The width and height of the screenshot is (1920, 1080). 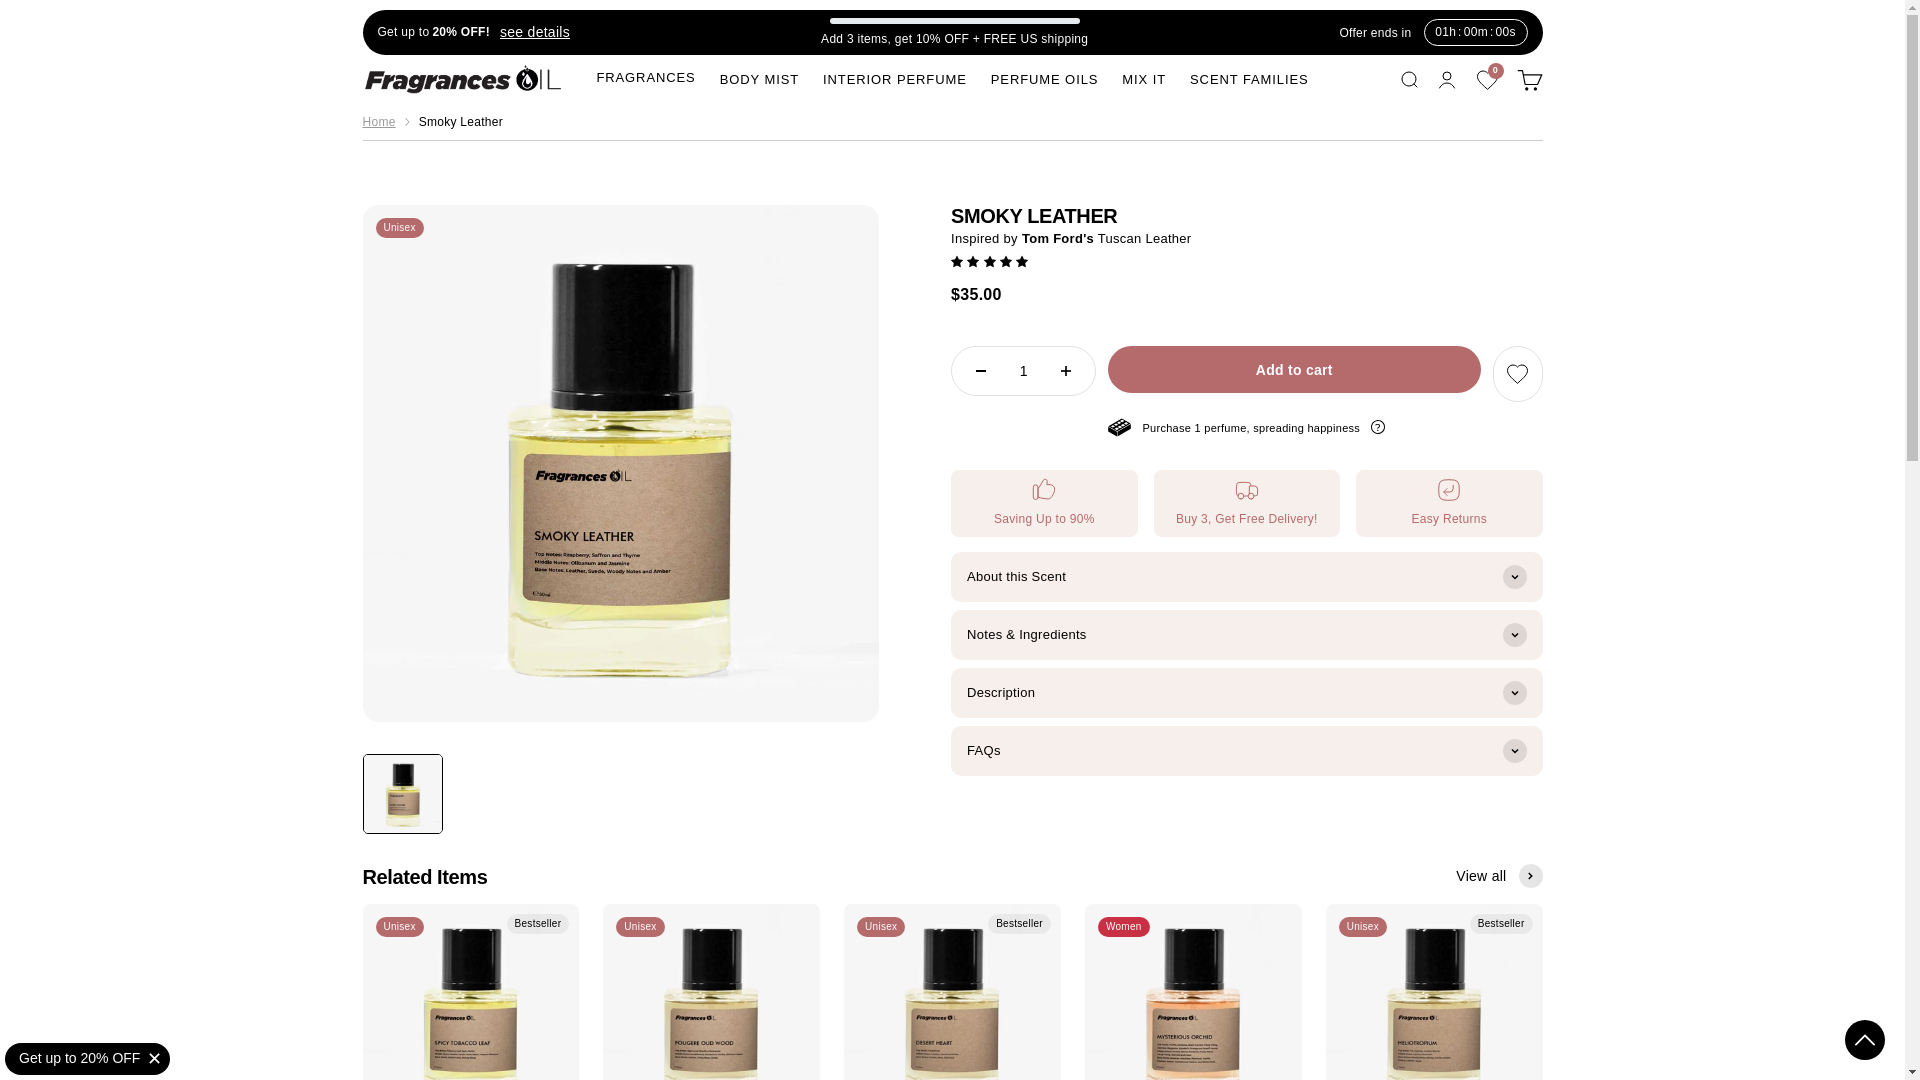 I want to click on BODY MIST, so click(x=1408, y=78).